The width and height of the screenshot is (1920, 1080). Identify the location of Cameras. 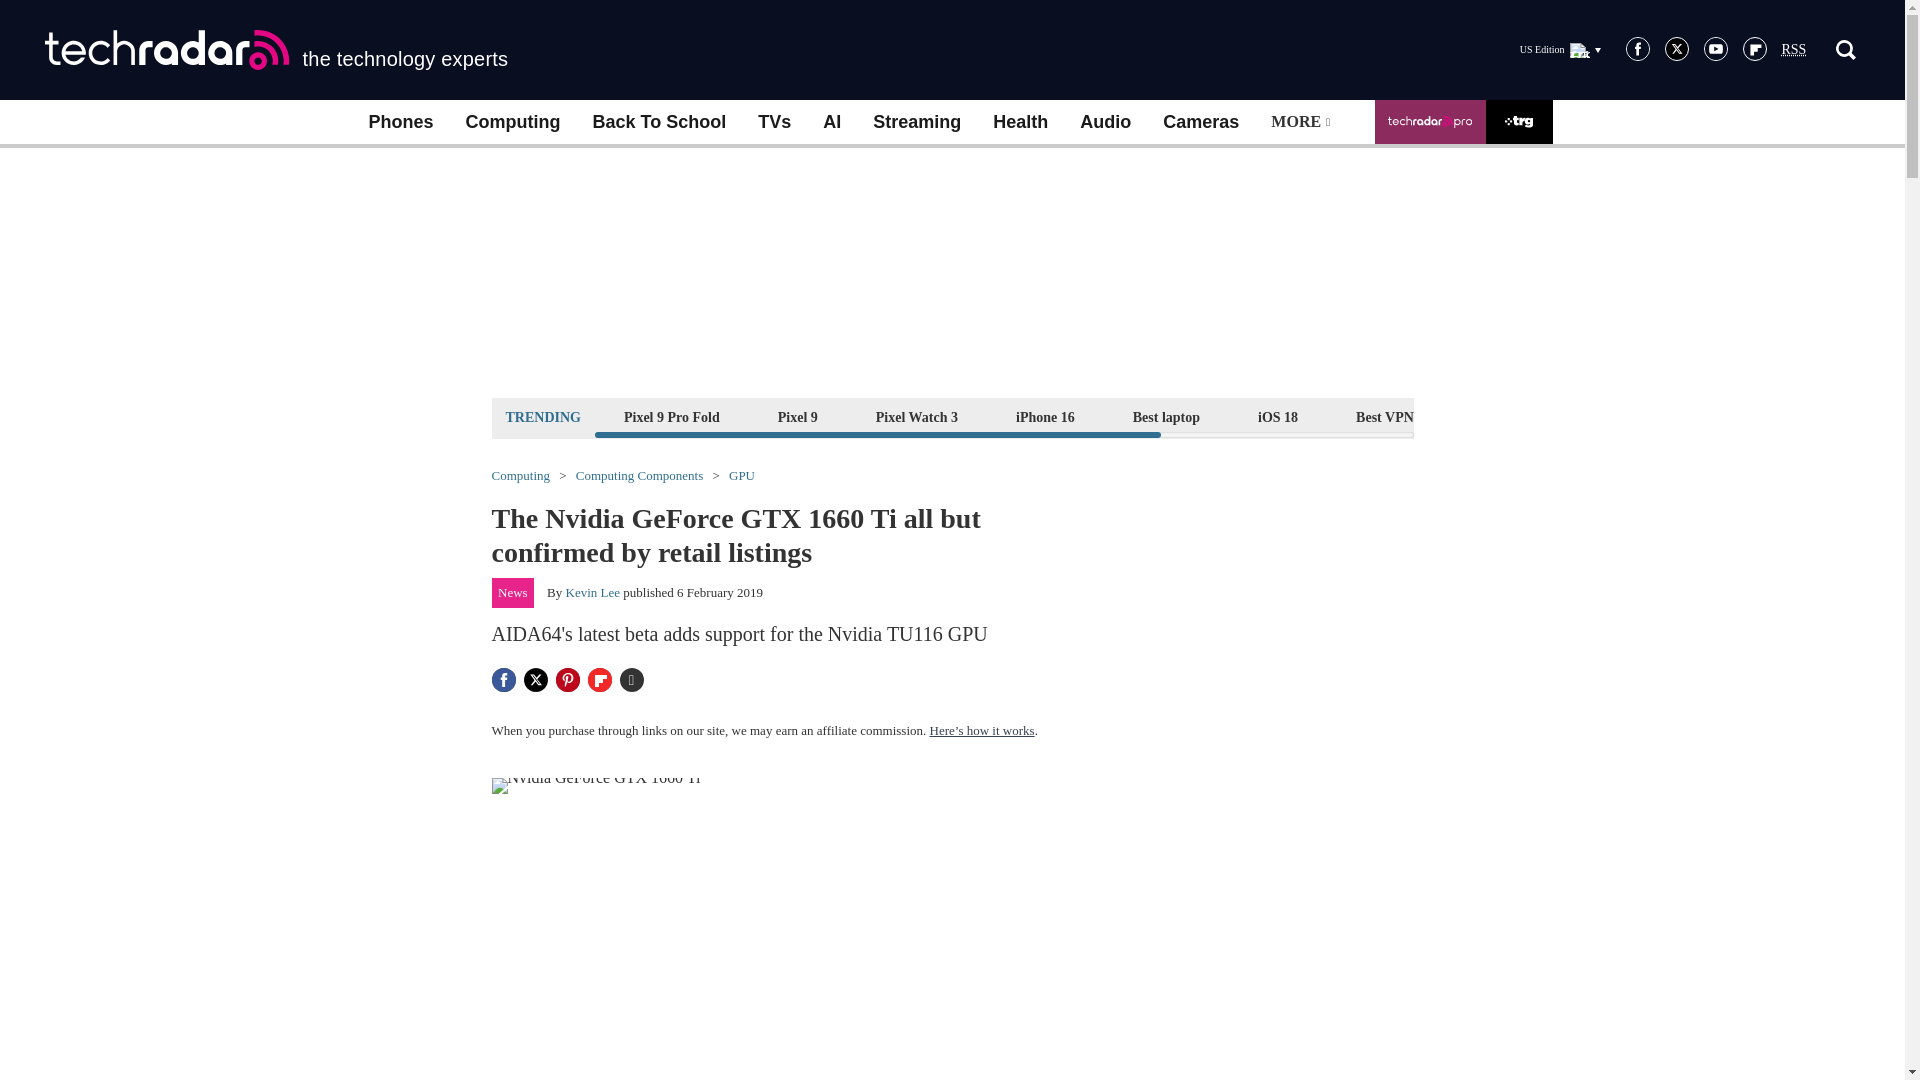
(1200, 122).